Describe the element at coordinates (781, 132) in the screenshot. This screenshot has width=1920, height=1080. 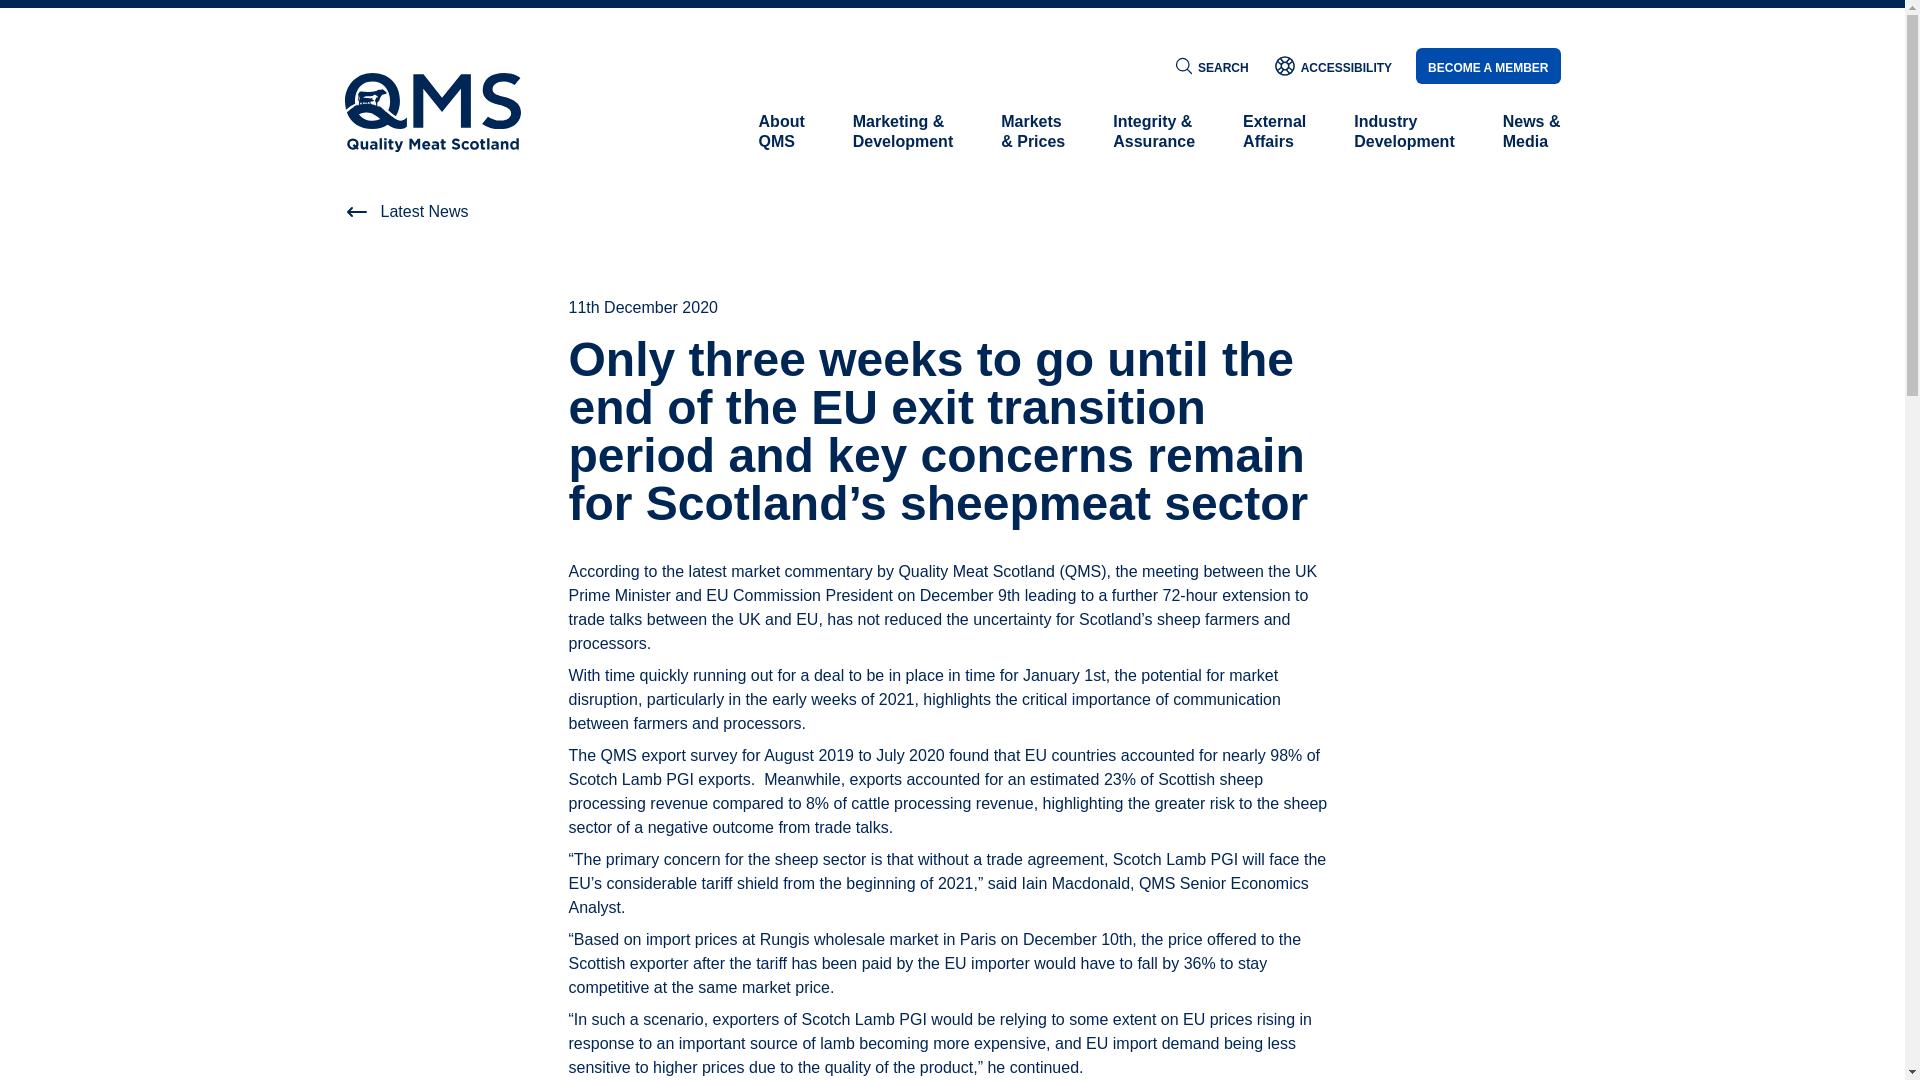
I see `Latest News` at that location.